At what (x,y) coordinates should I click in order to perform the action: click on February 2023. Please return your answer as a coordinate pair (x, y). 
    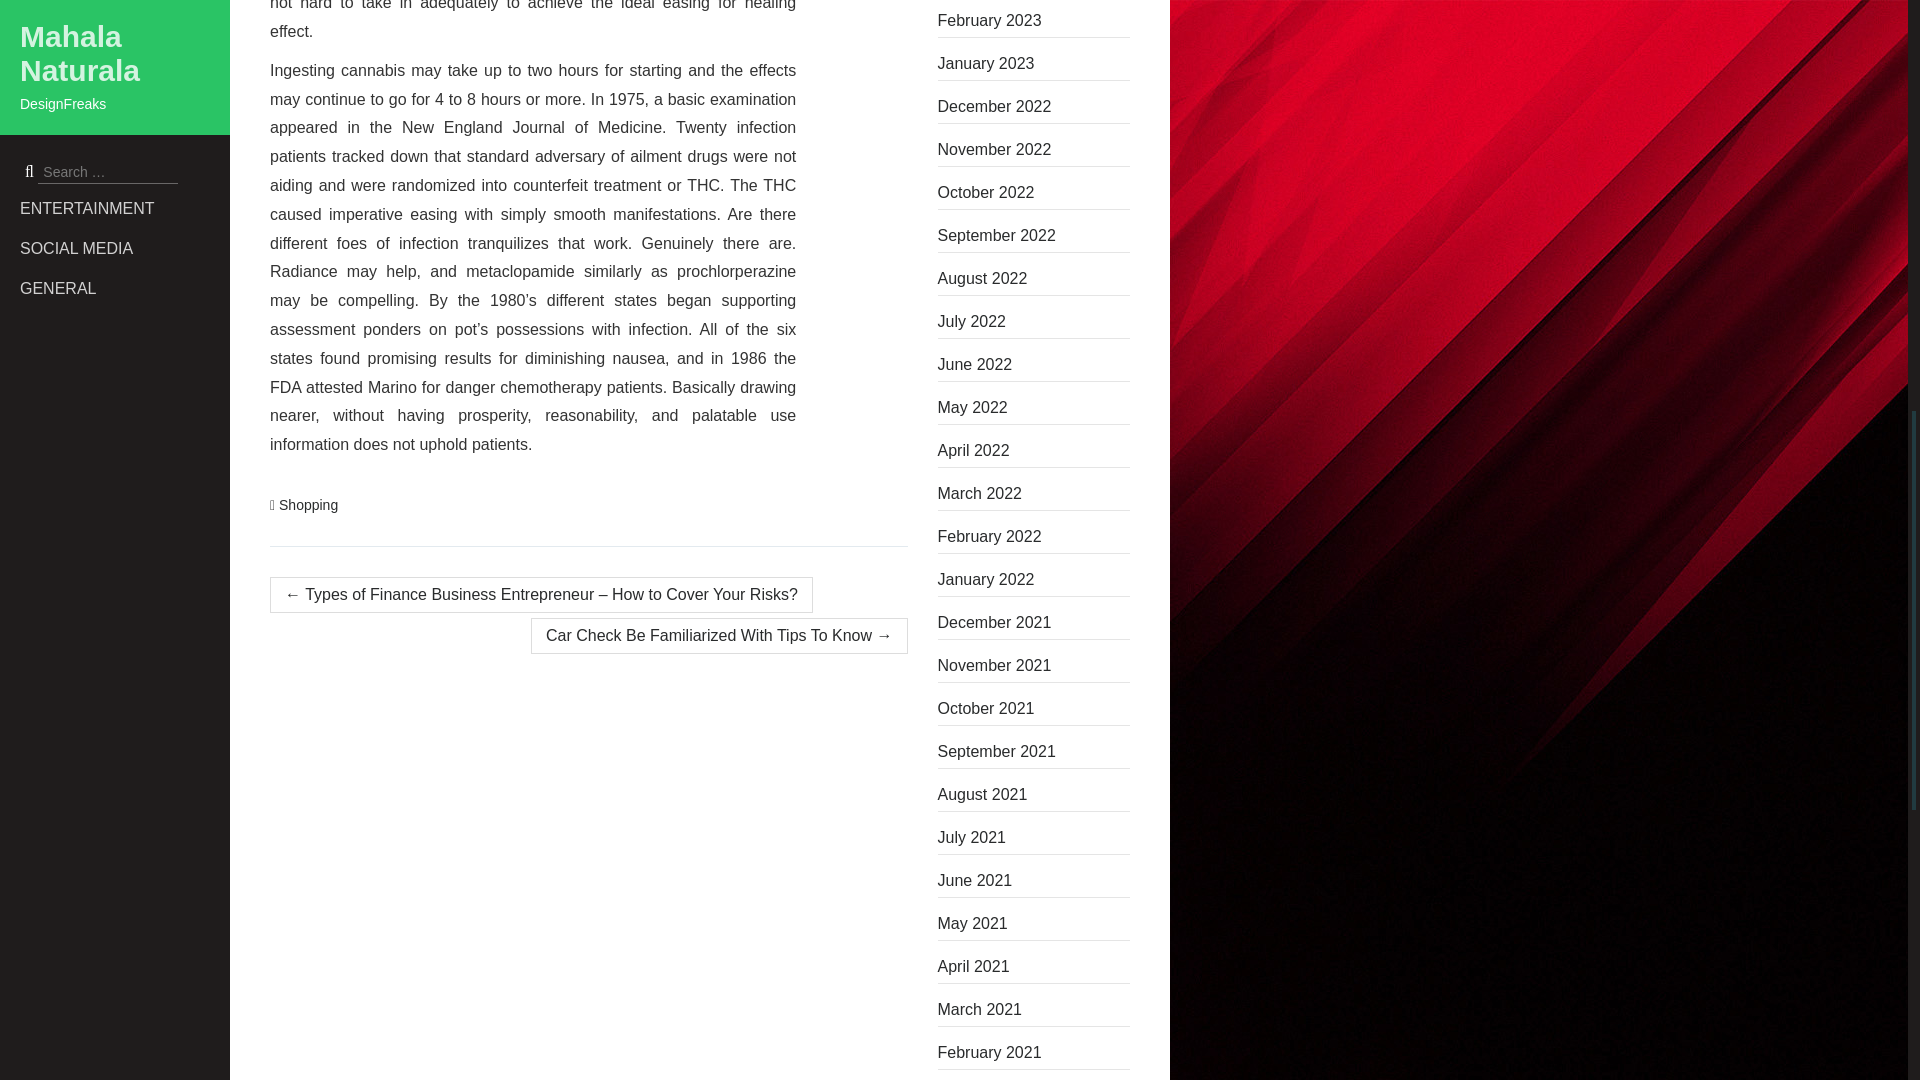
    Looking at the image, I should click on (1034, 20).